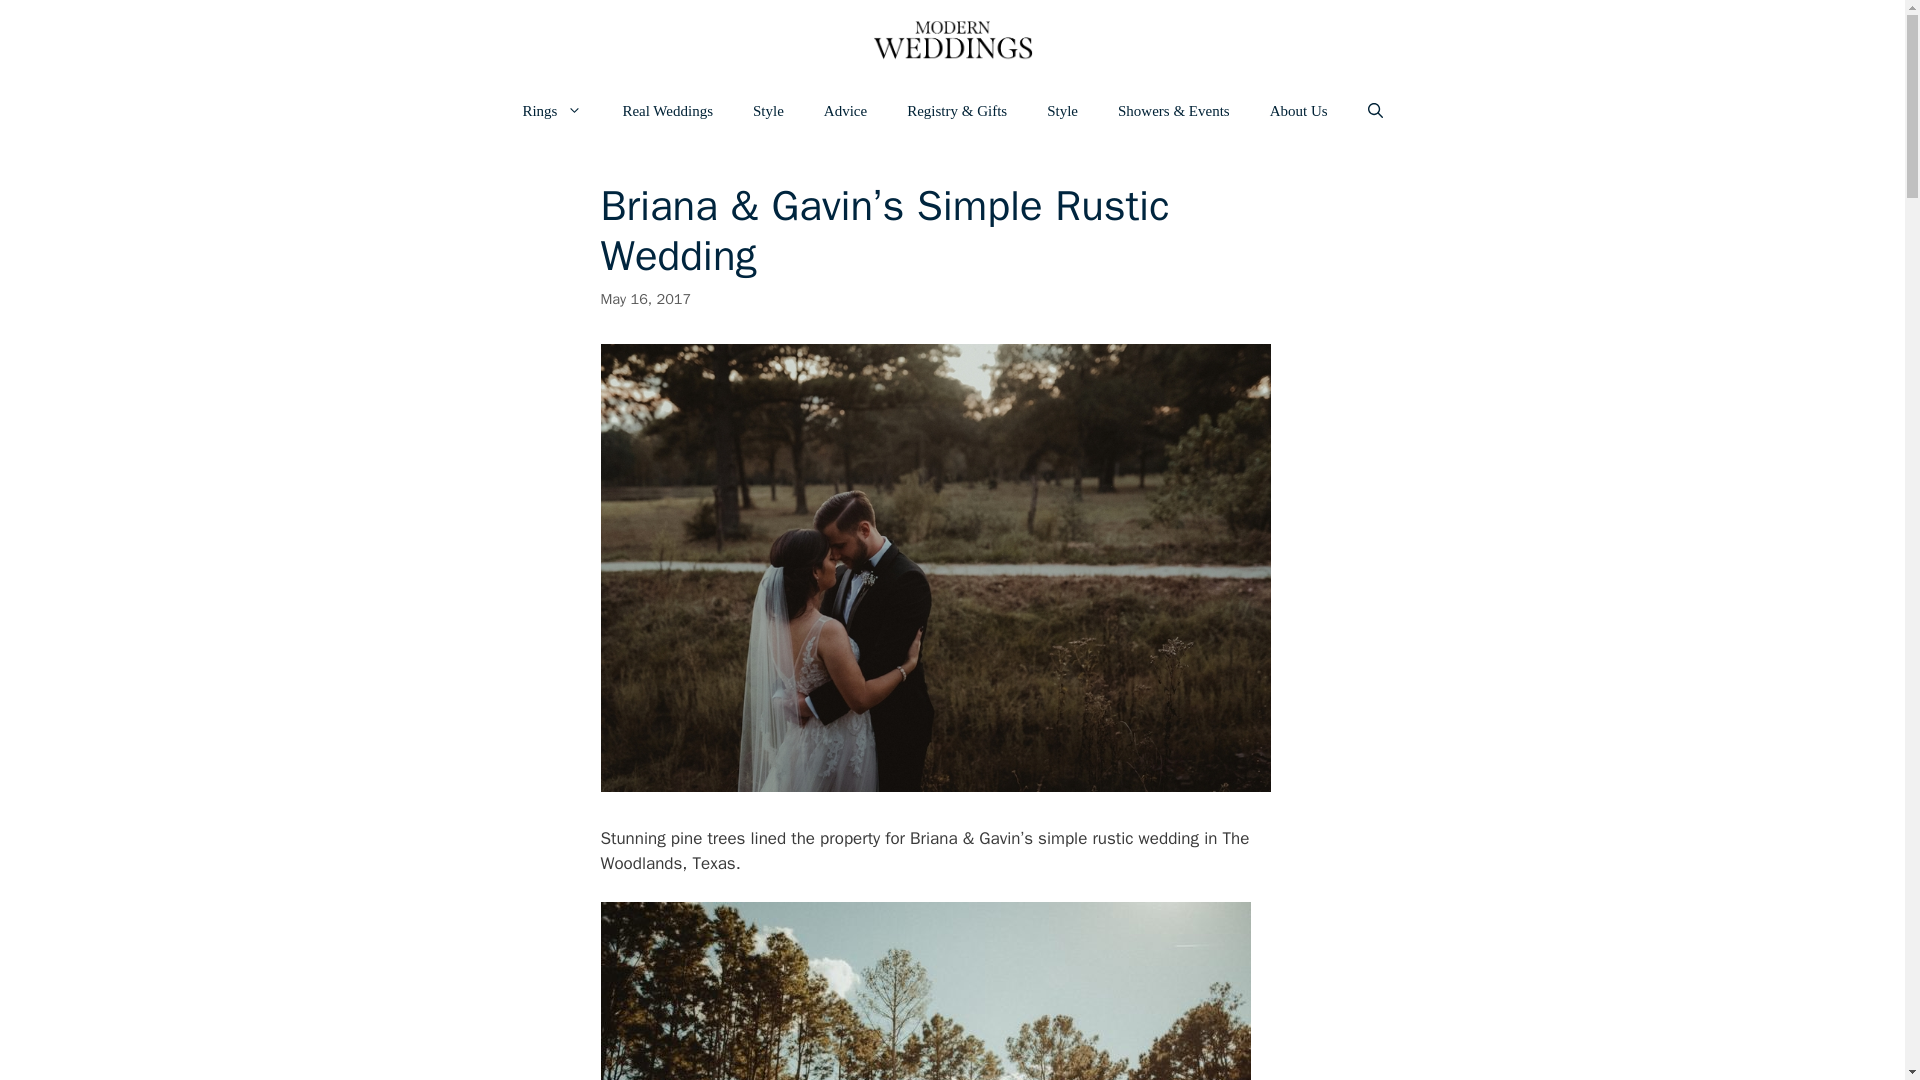 The image size is (1920, 1080). What do you see at coordinates (768, 111) in the screenshot?
I see `Style` at bounding box center [768, 111].